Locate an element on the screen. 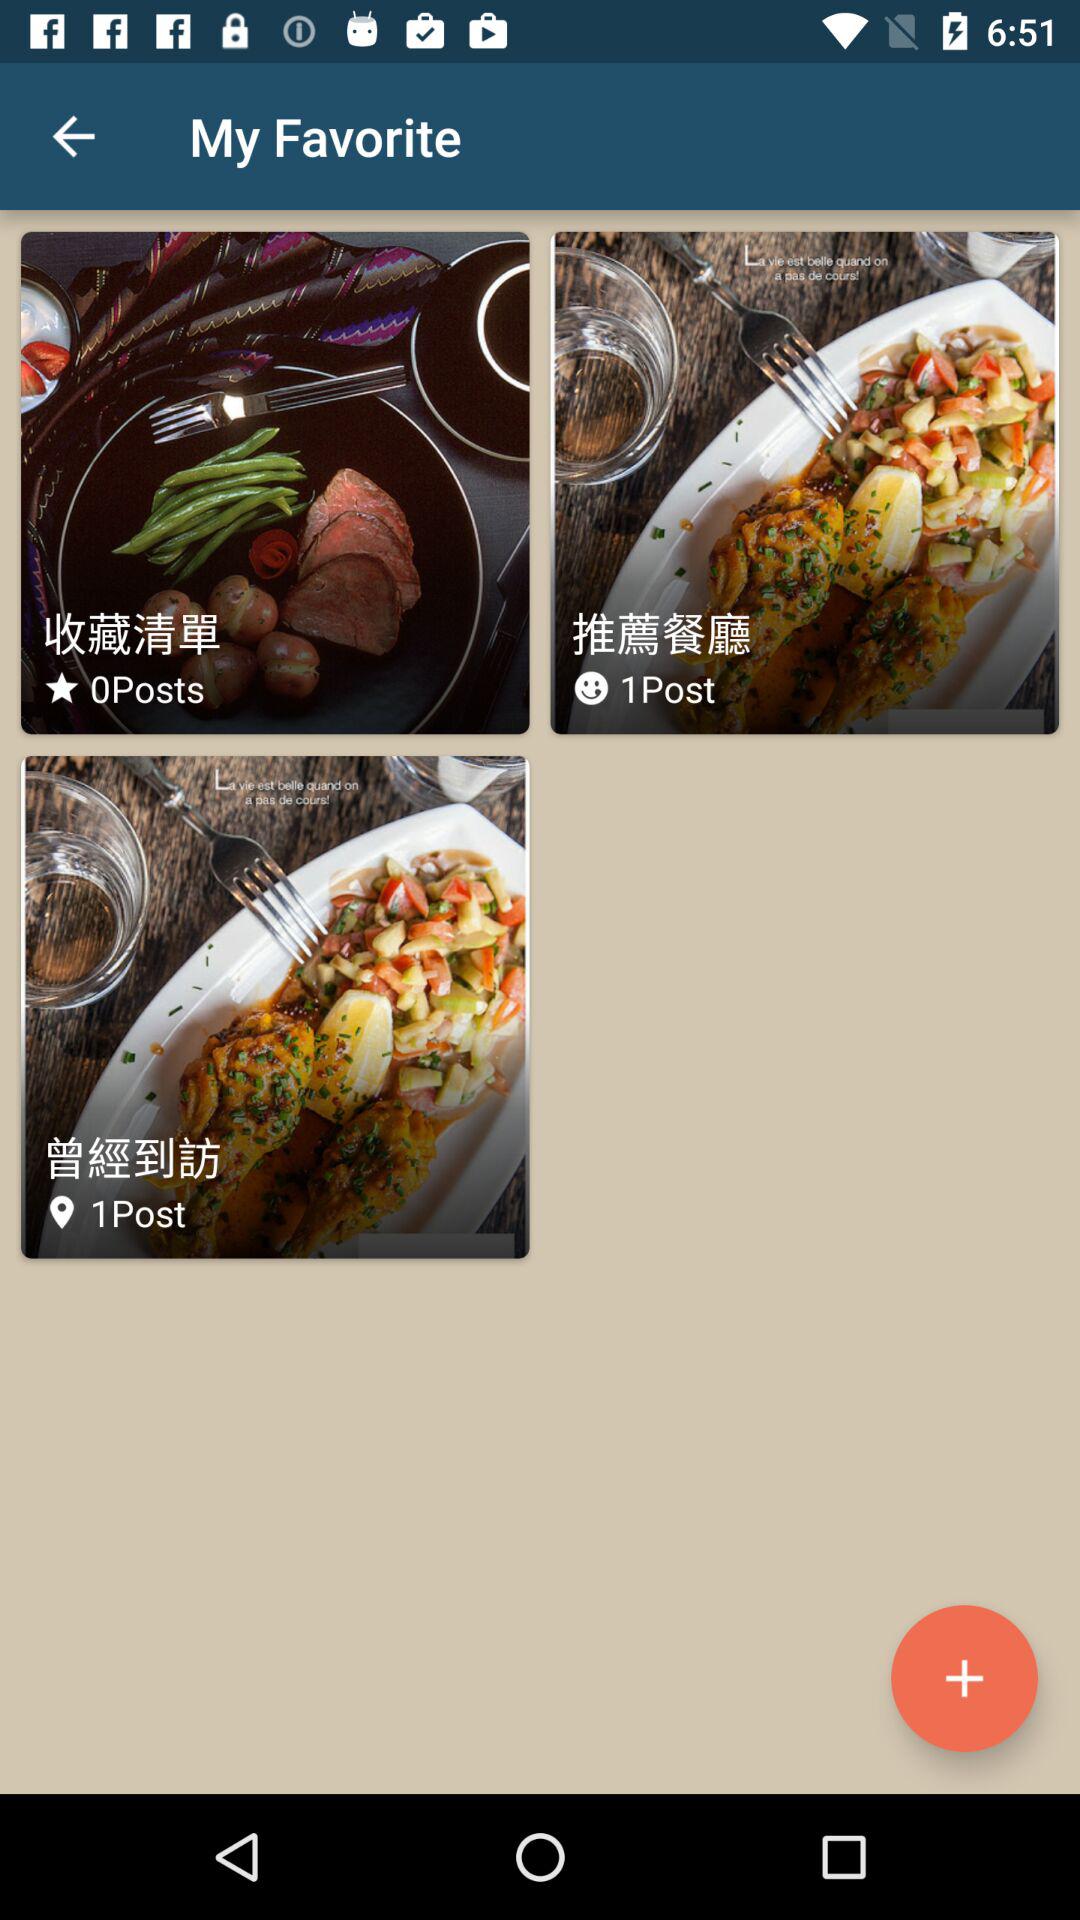 The width and height of the screenshot is (1080, 1920). launch icon to the left of the my favorite is located at coordinates (73, 136).